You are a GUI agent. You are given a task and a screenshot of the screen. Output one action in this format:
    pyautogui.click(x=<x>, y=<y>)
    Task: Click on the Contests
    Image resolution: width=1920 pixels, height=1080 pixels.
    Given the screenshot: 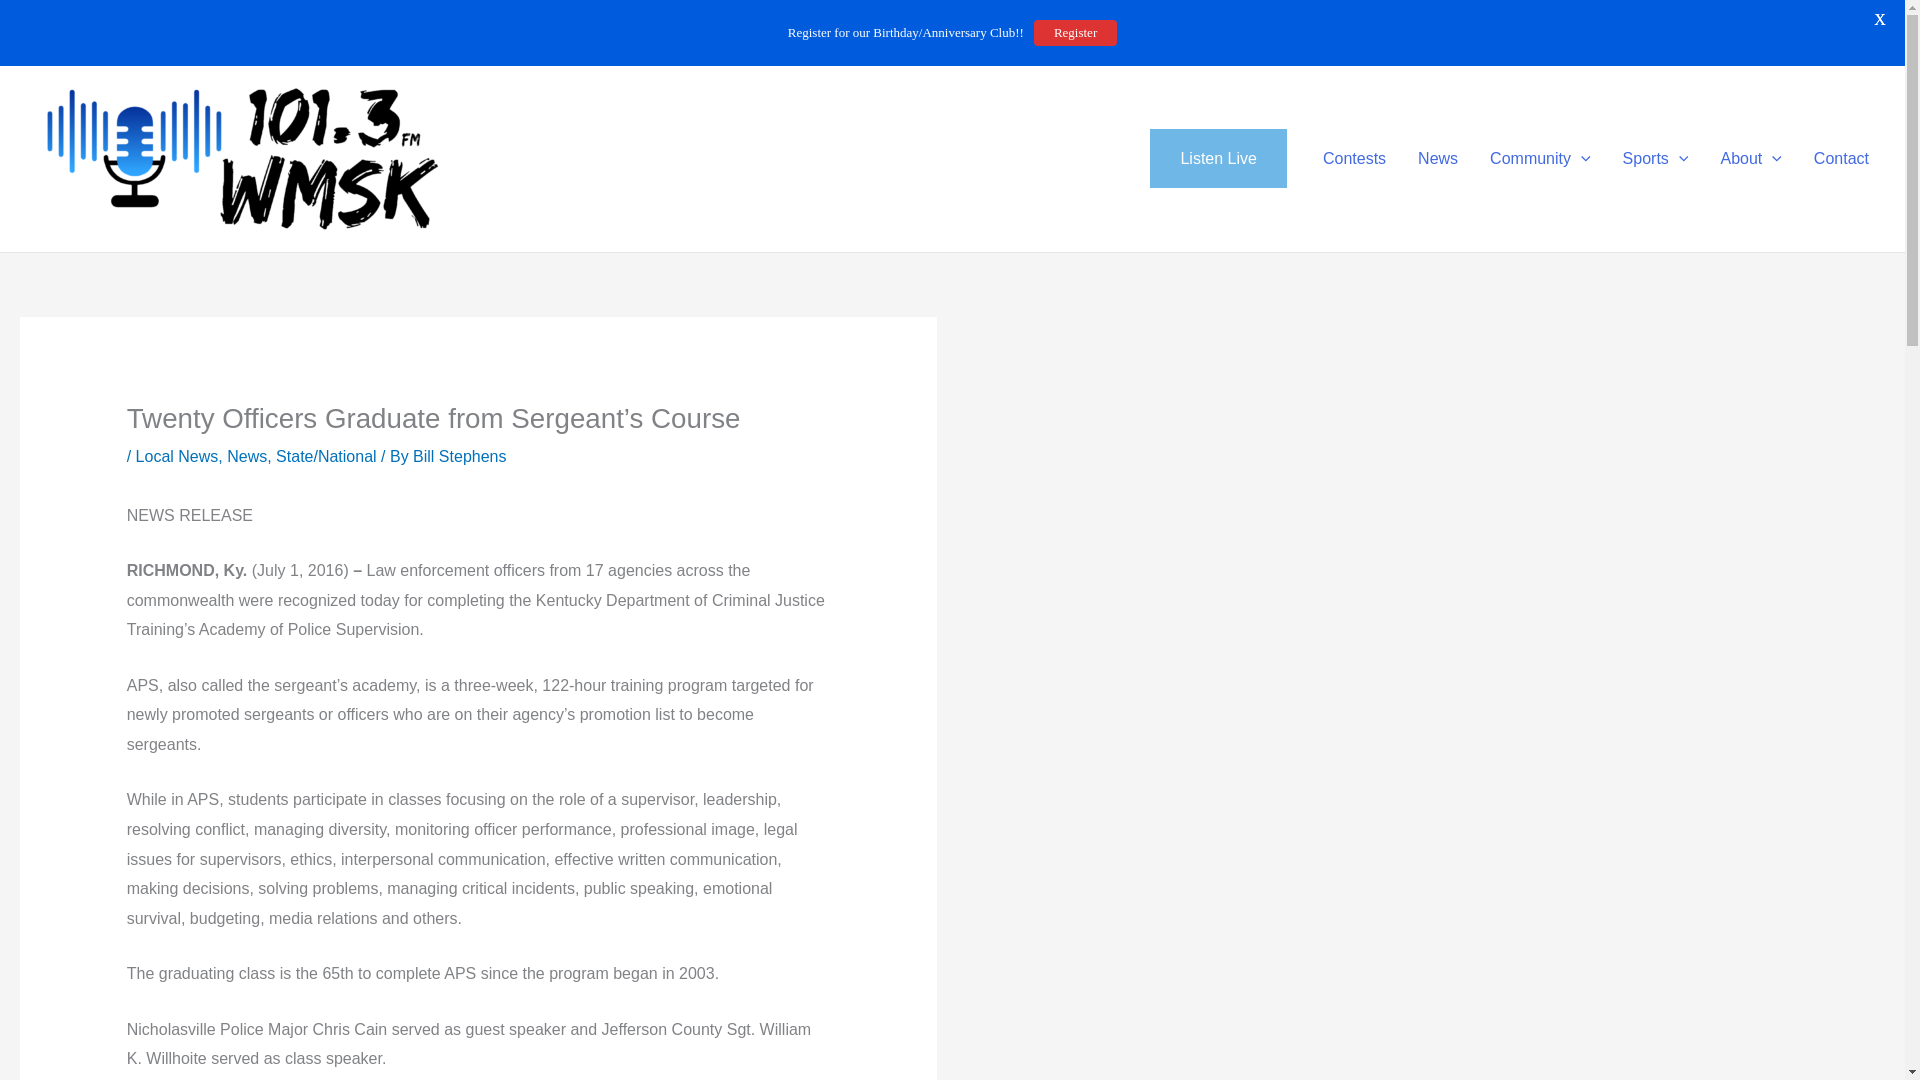 What is the action you would take?
    pyautogui.click(x=1354, y=158)
    